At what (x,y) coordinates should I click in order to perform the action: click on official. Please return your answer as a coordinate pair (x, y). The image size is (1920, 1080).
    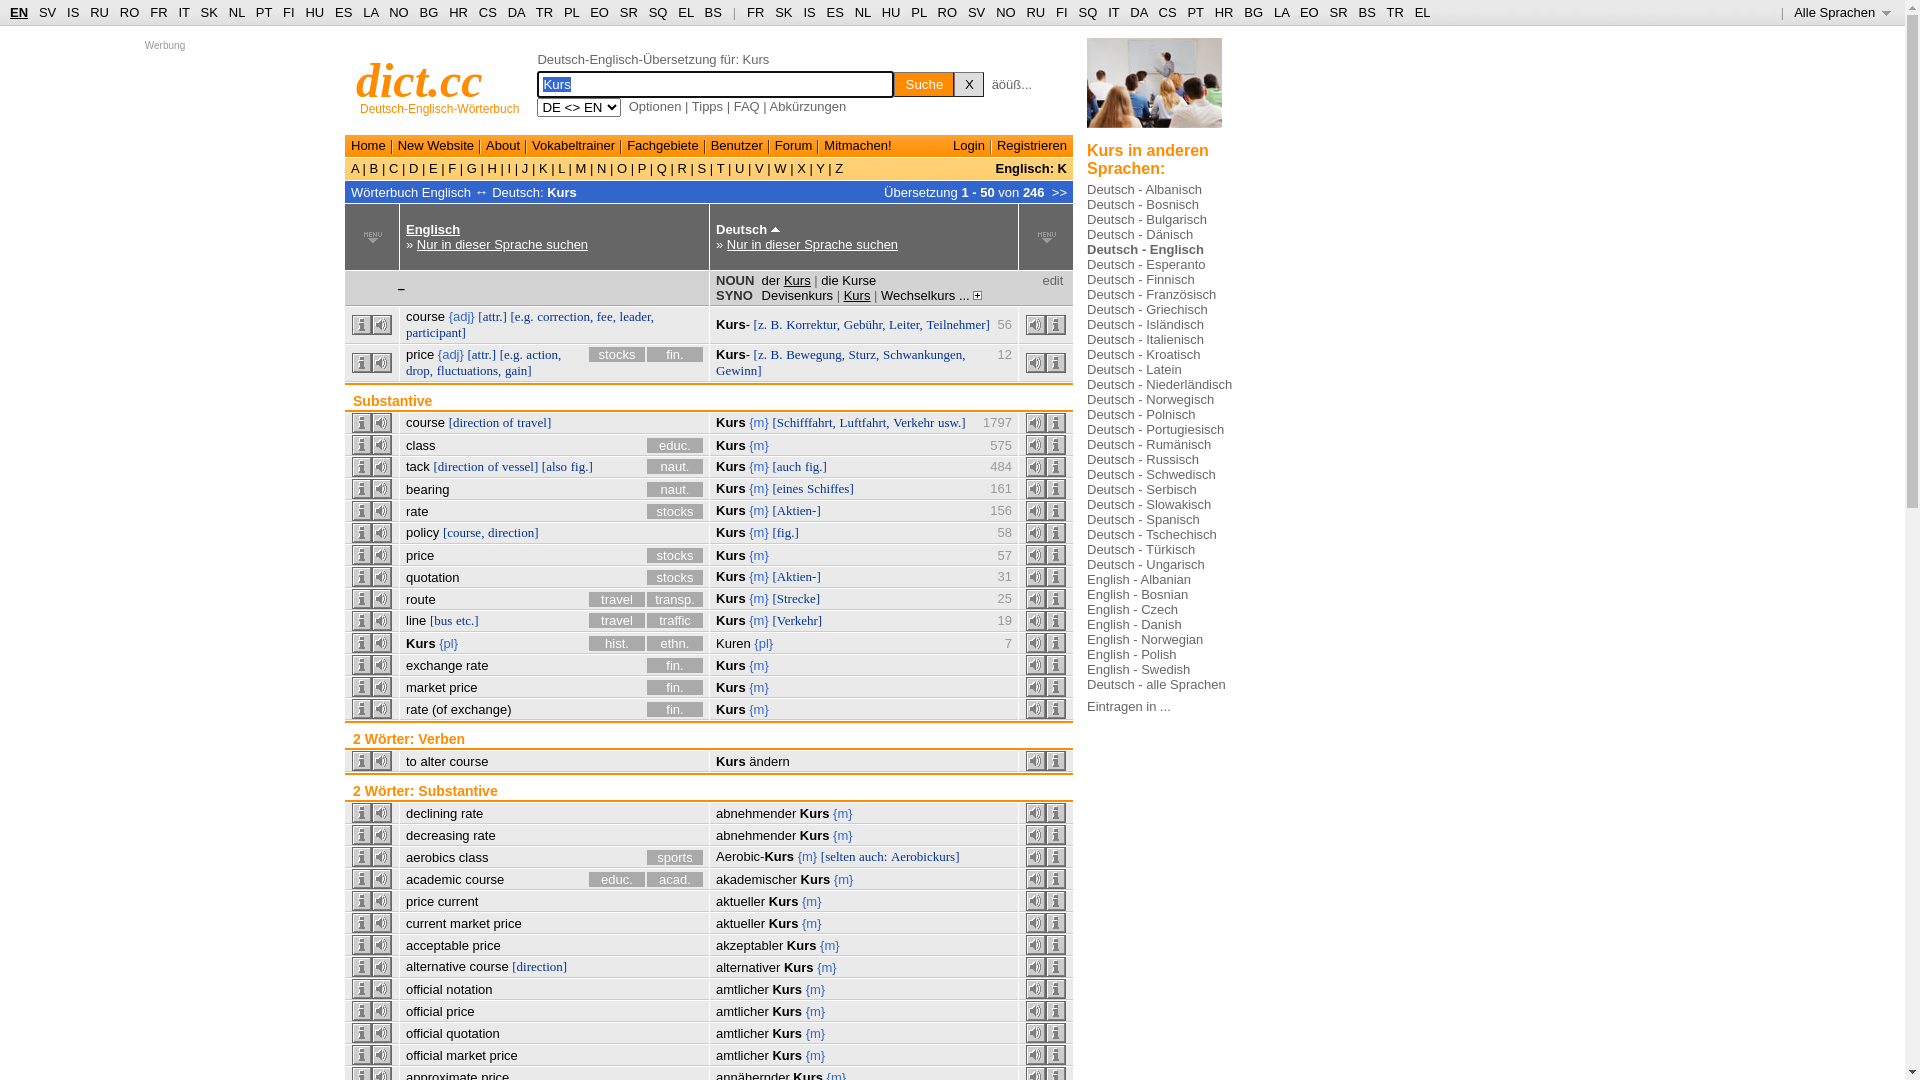
    Looking at the image, I should click on (424, 1056).